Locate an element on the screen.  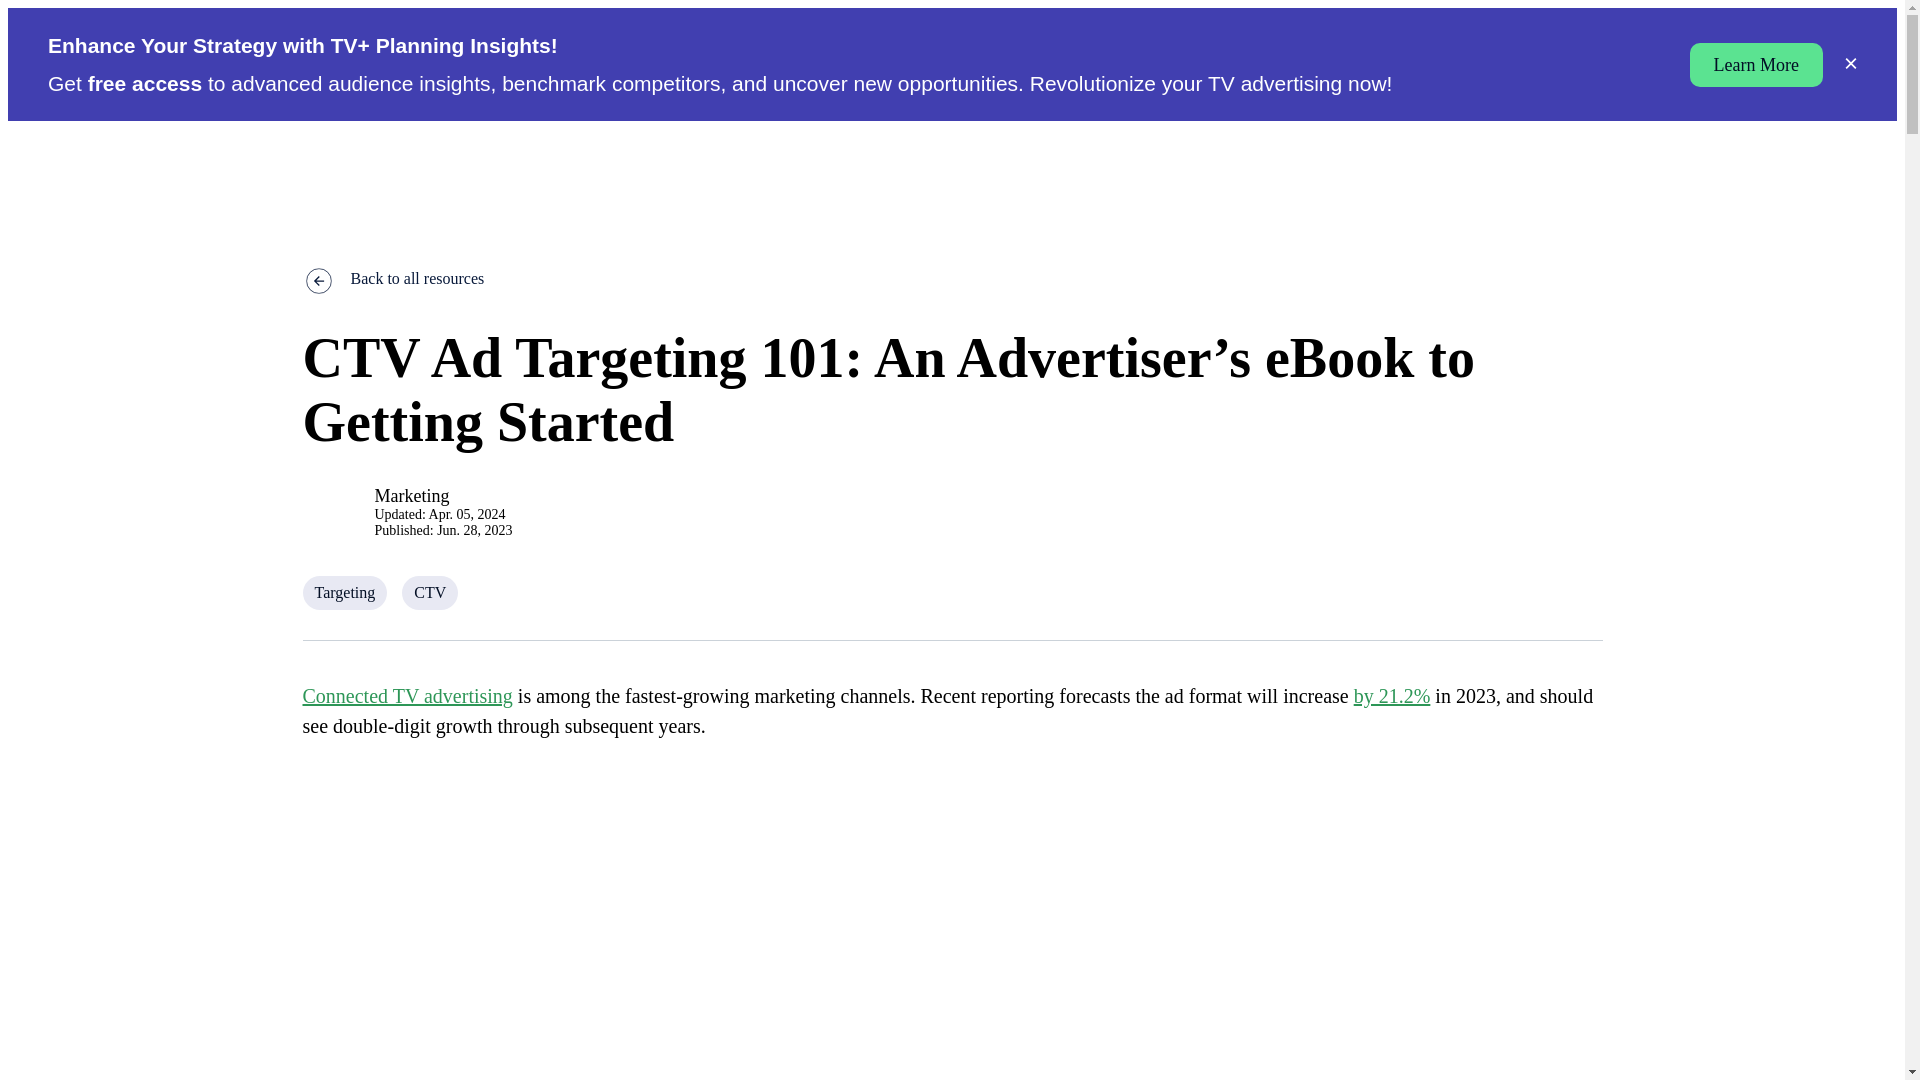
CTV is located at coordinates (430, 592).